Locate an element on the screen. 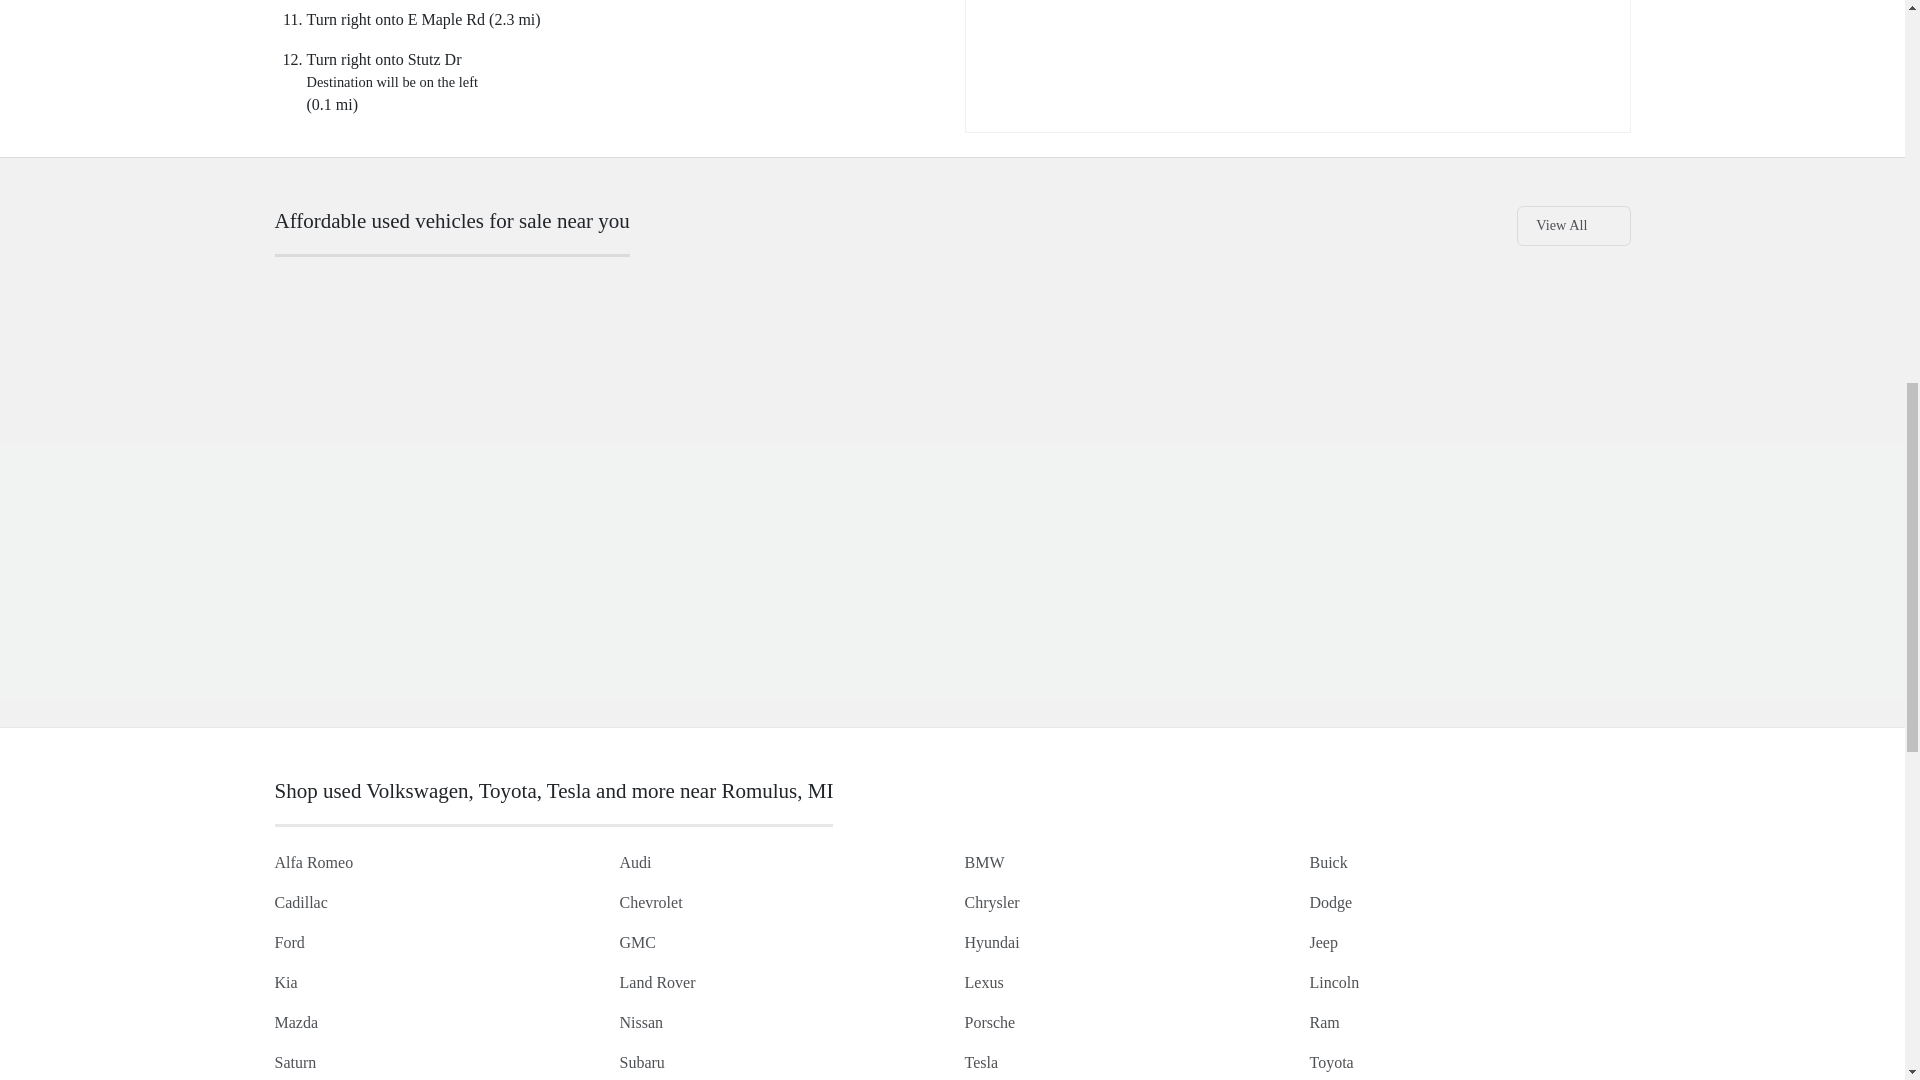 The image size is (1920, 1080). View All is located at coordinates (1573, 226).